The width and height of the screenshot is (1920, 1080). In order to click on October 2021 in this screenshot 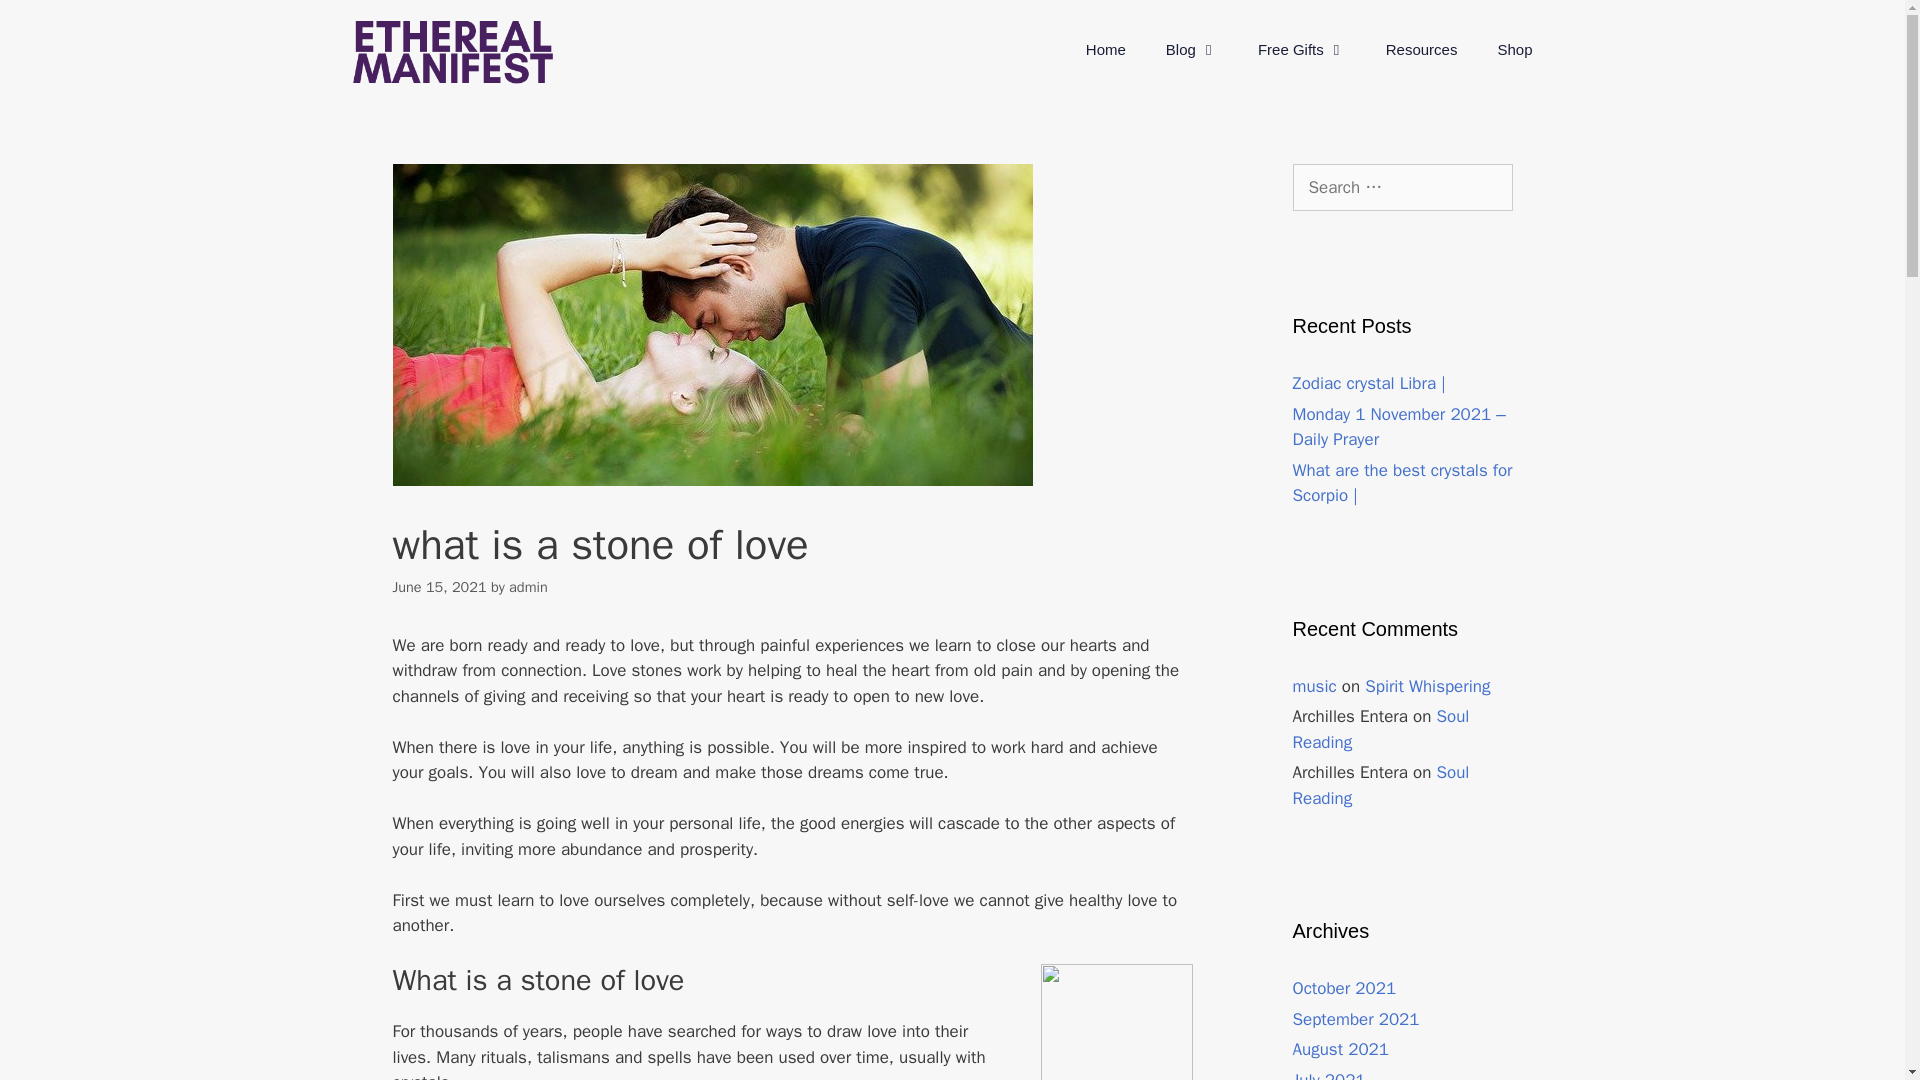, I will do `click(1344, 988)`.